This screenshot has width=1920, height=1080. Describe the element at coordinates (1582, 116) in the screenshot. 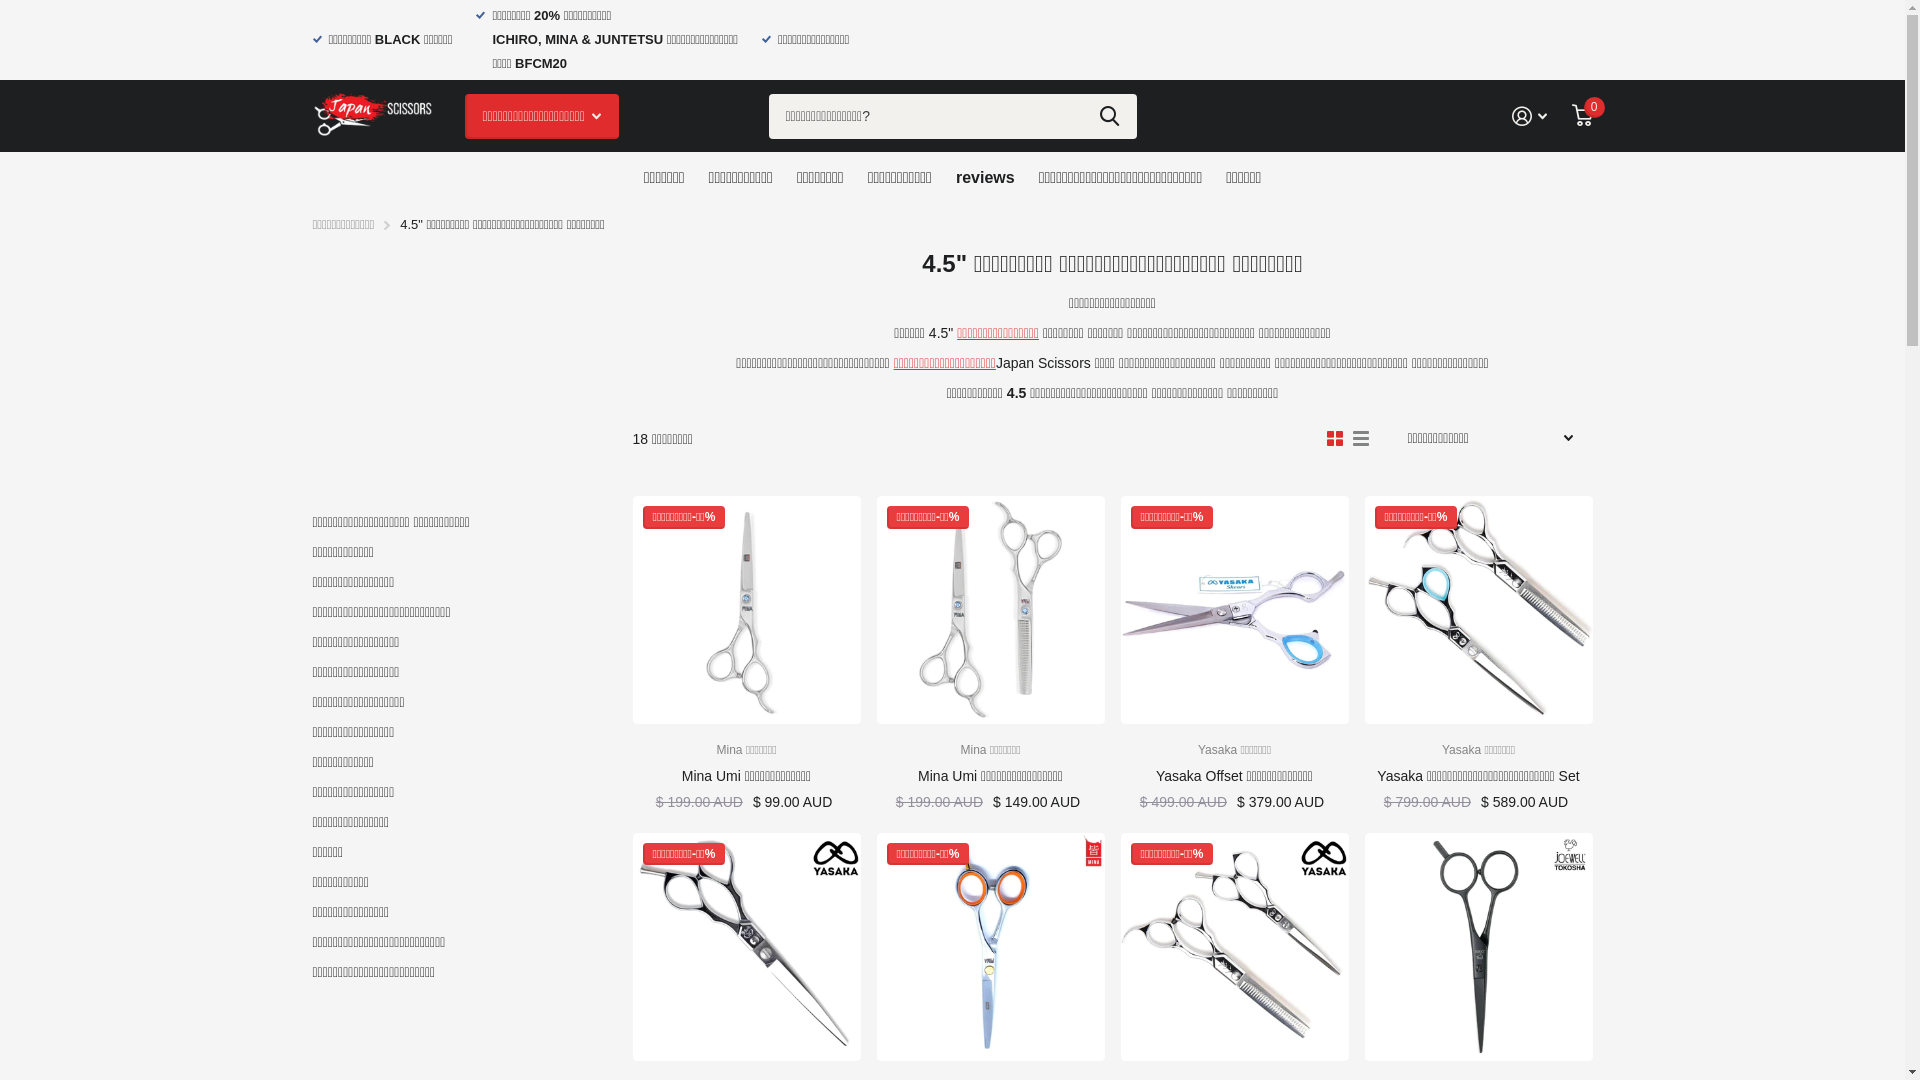

I see `0` at that location.